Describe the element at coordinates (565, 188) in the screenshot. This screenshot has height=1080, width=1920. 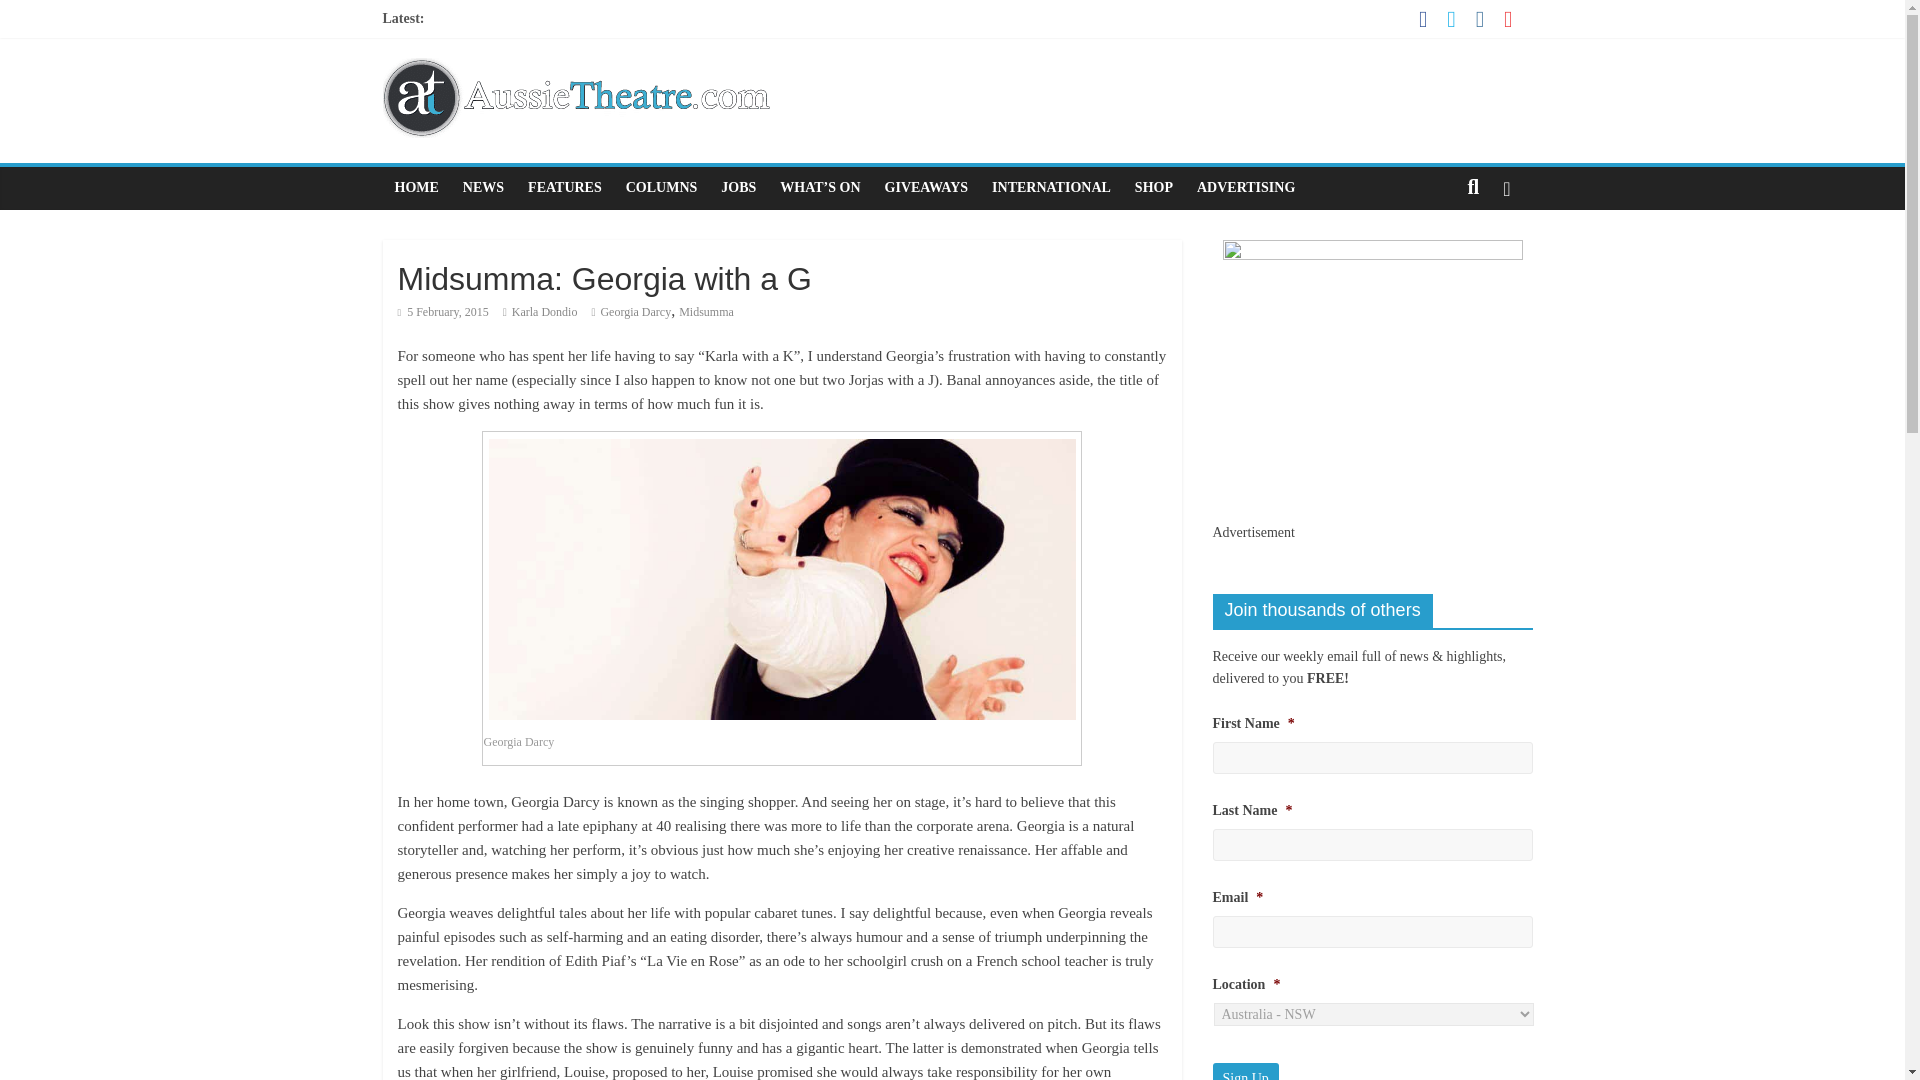
I see `FEATURES` at that location.